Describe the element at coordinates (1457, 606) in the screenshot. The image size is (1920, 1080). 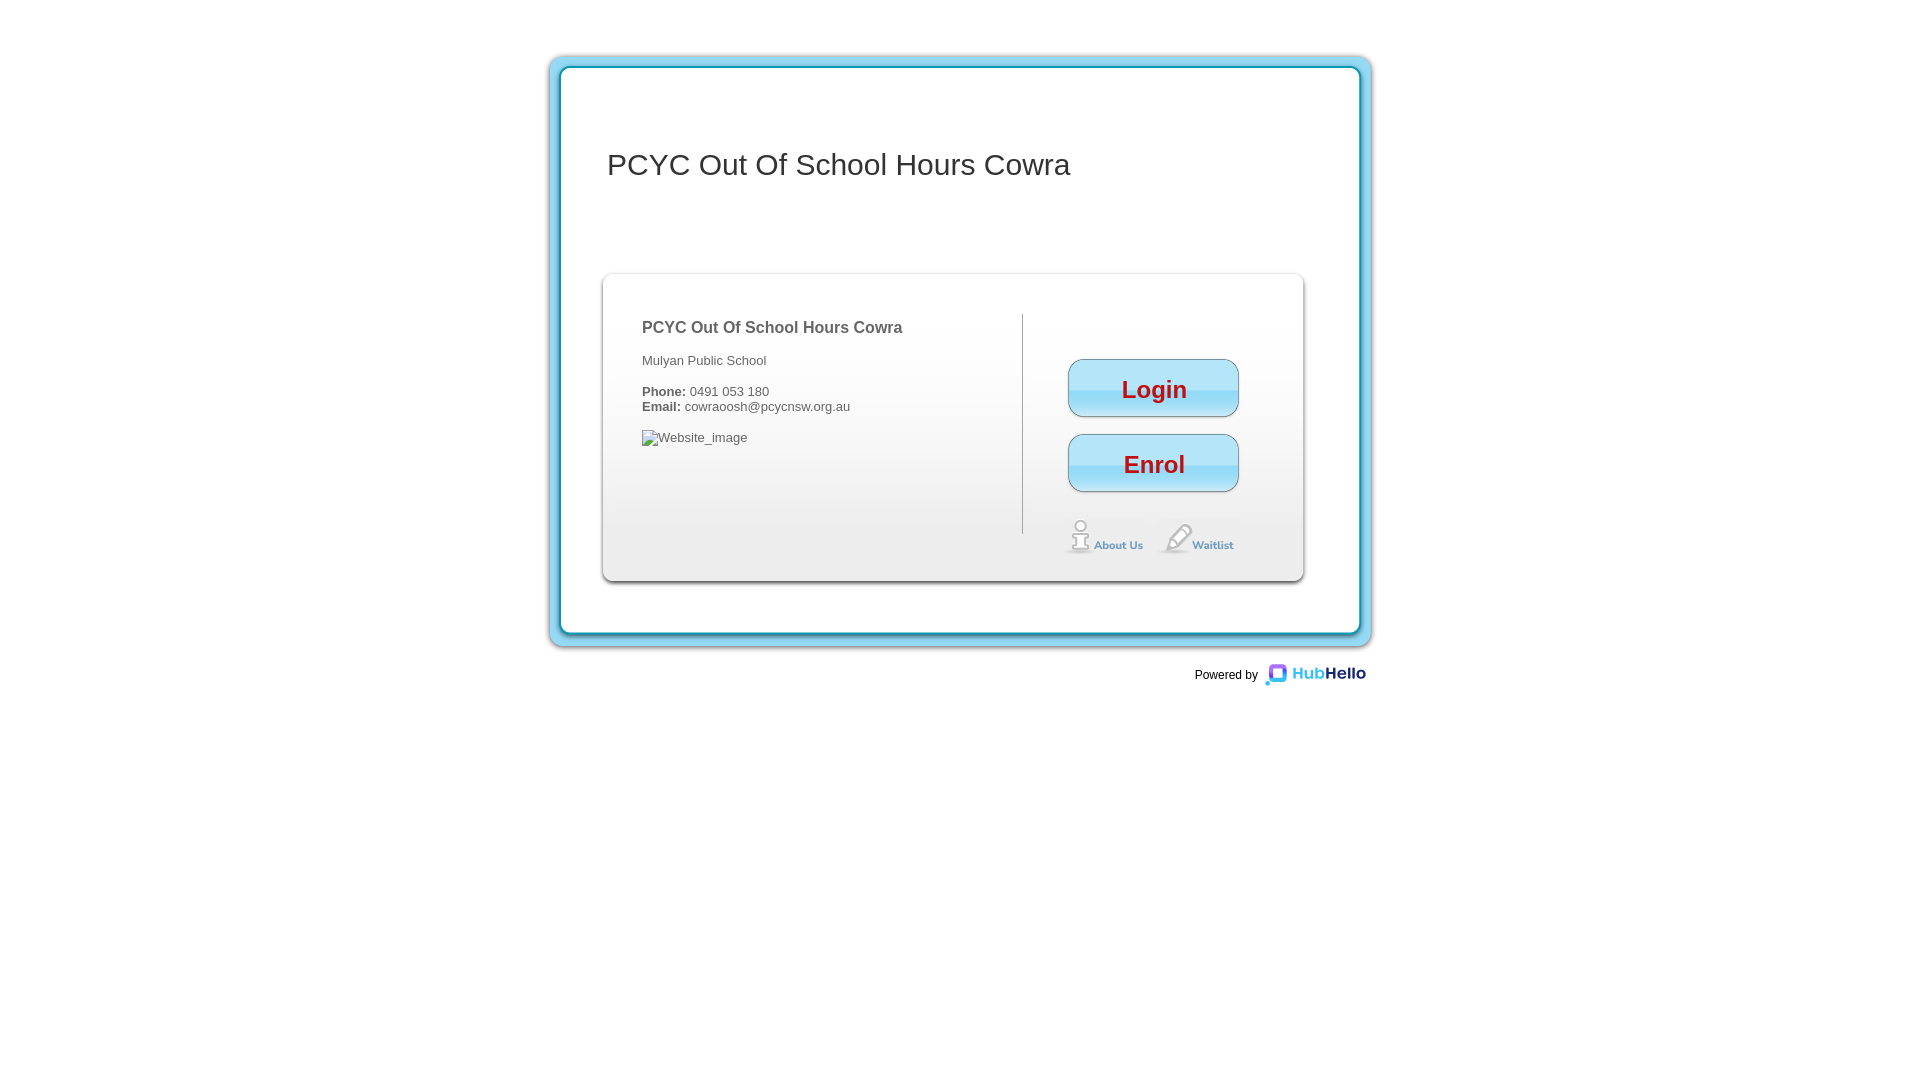
I see `Back` at that location.